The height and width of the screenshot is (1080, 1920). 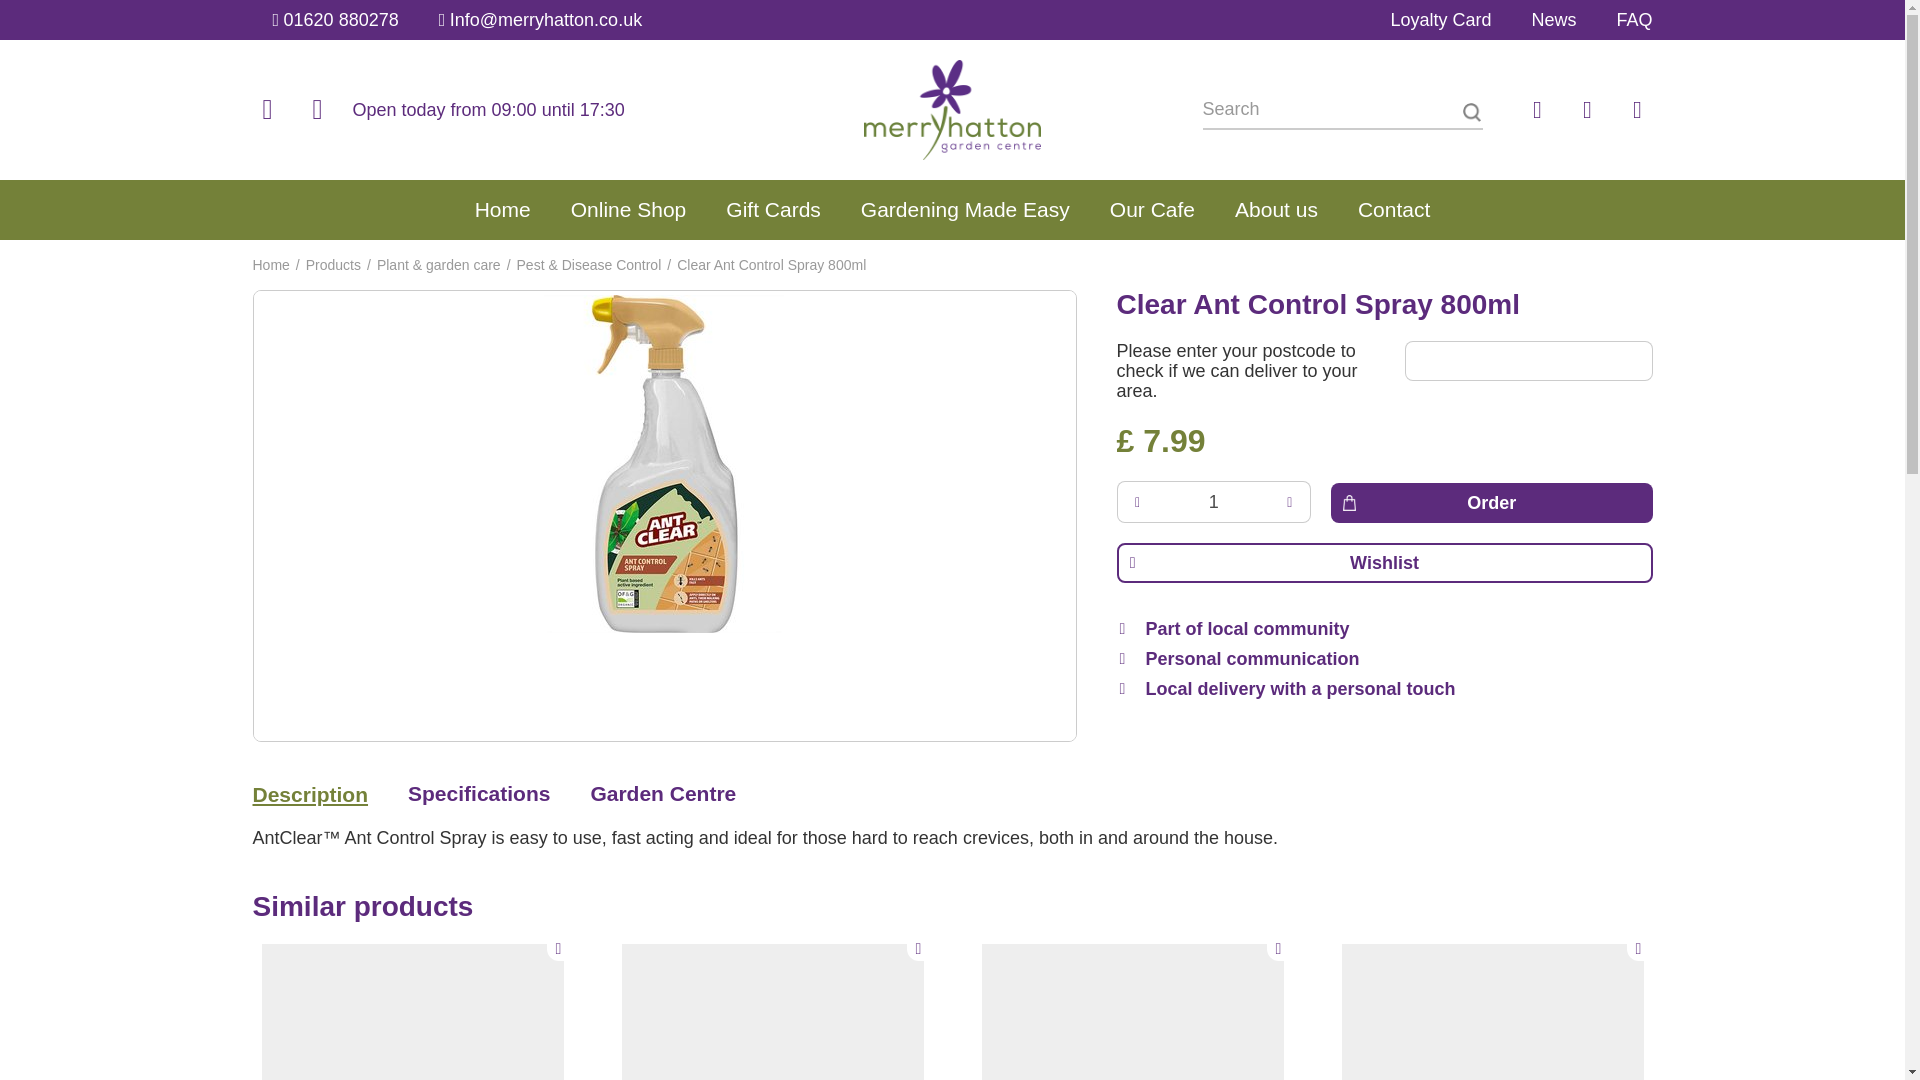 What do you see at coordinates (1440, 20) in the screenshot?
I see `Merryhatton Loyalty Card` at bounding box center [1440, 20].